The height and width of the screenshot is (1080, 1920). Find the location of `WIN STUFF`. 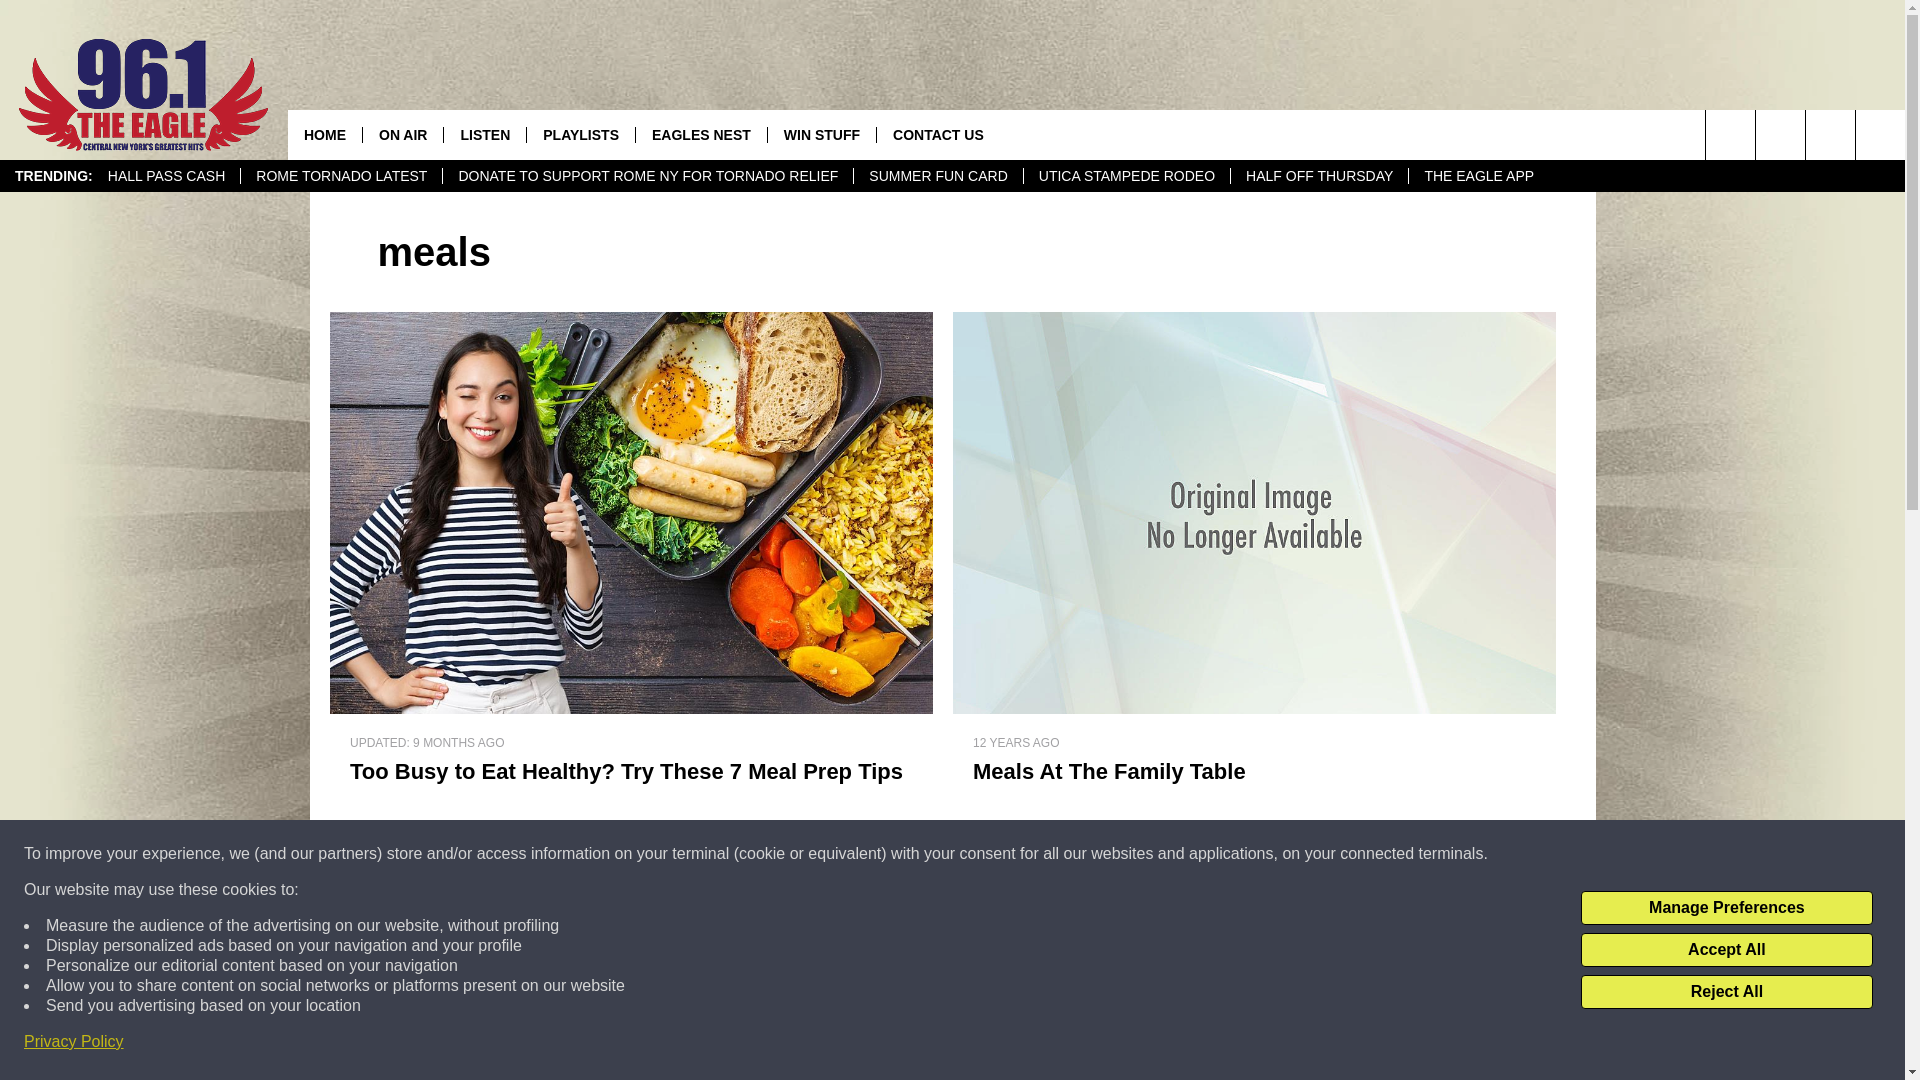

WIN STUFF is located at coordinates (820, 134).